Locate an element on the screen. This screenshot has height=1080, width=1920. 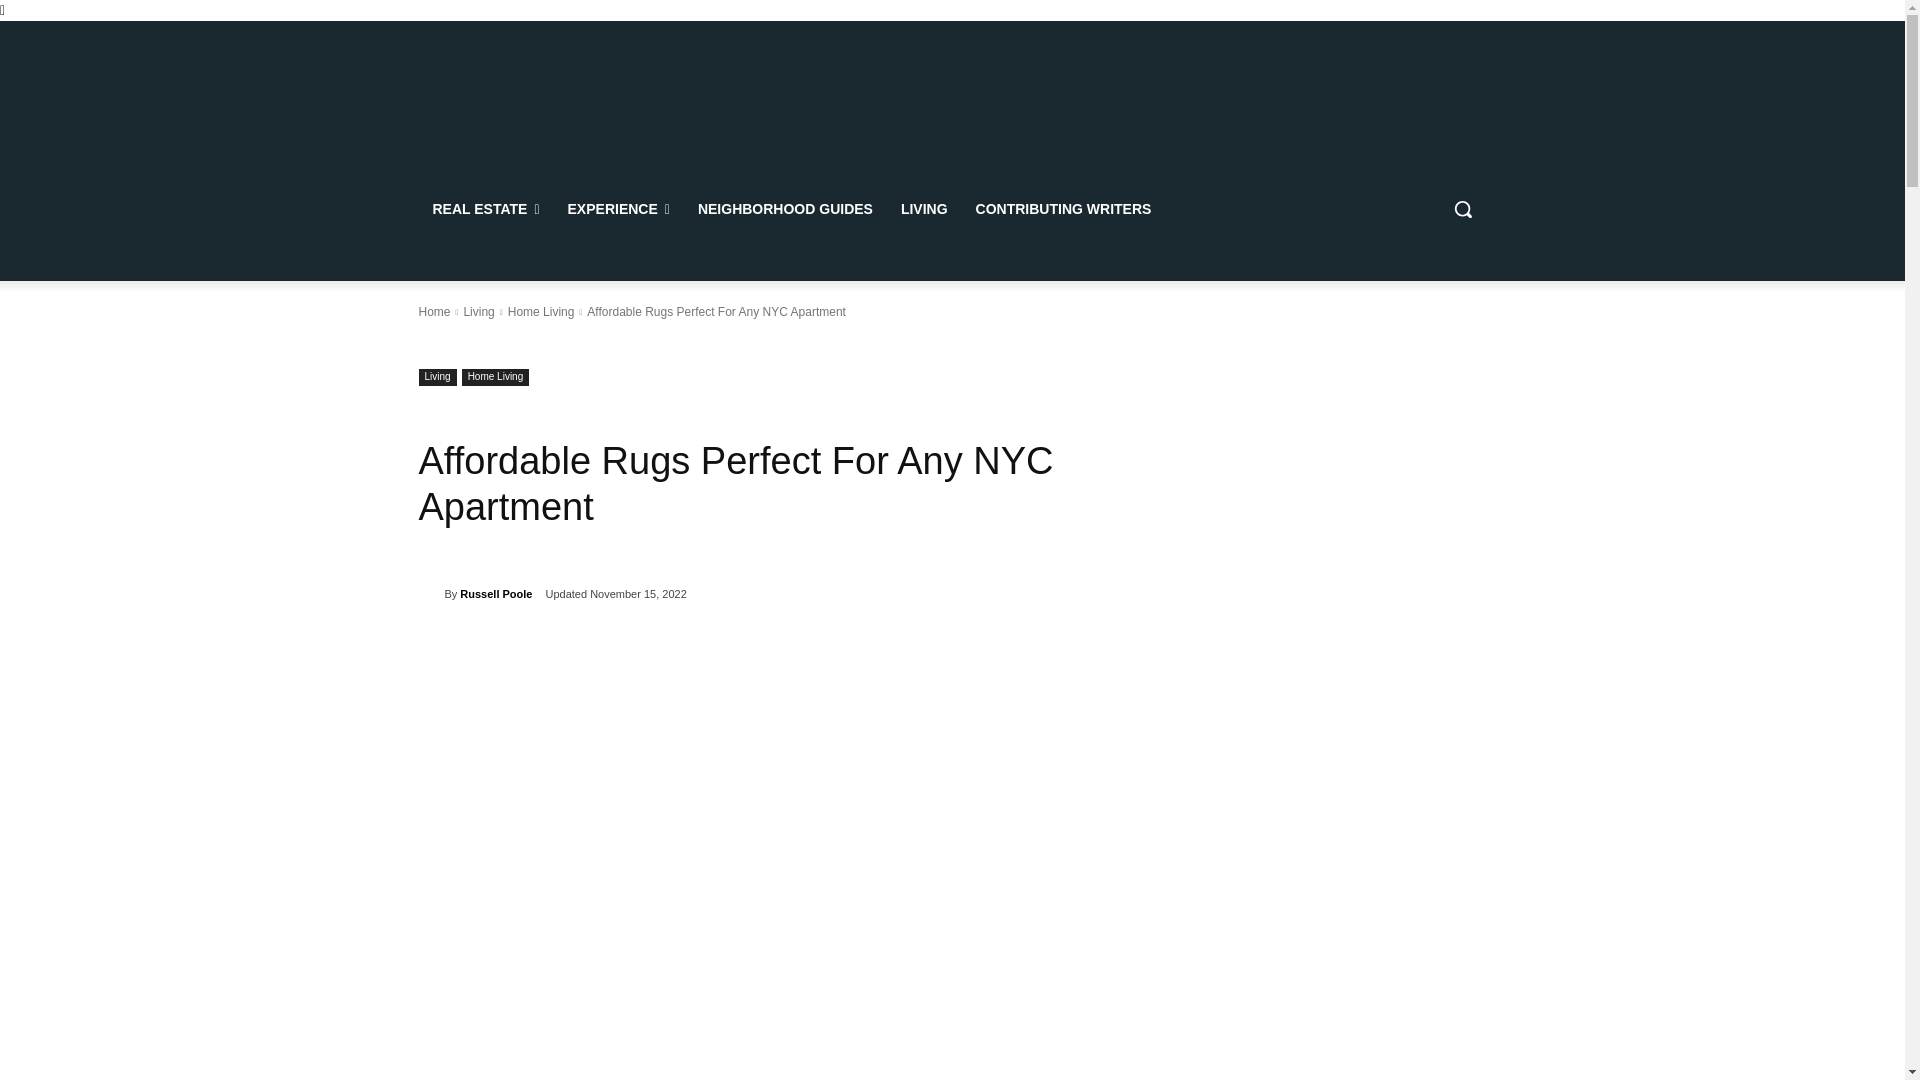
LIVING is located at coordinates (924, 208).